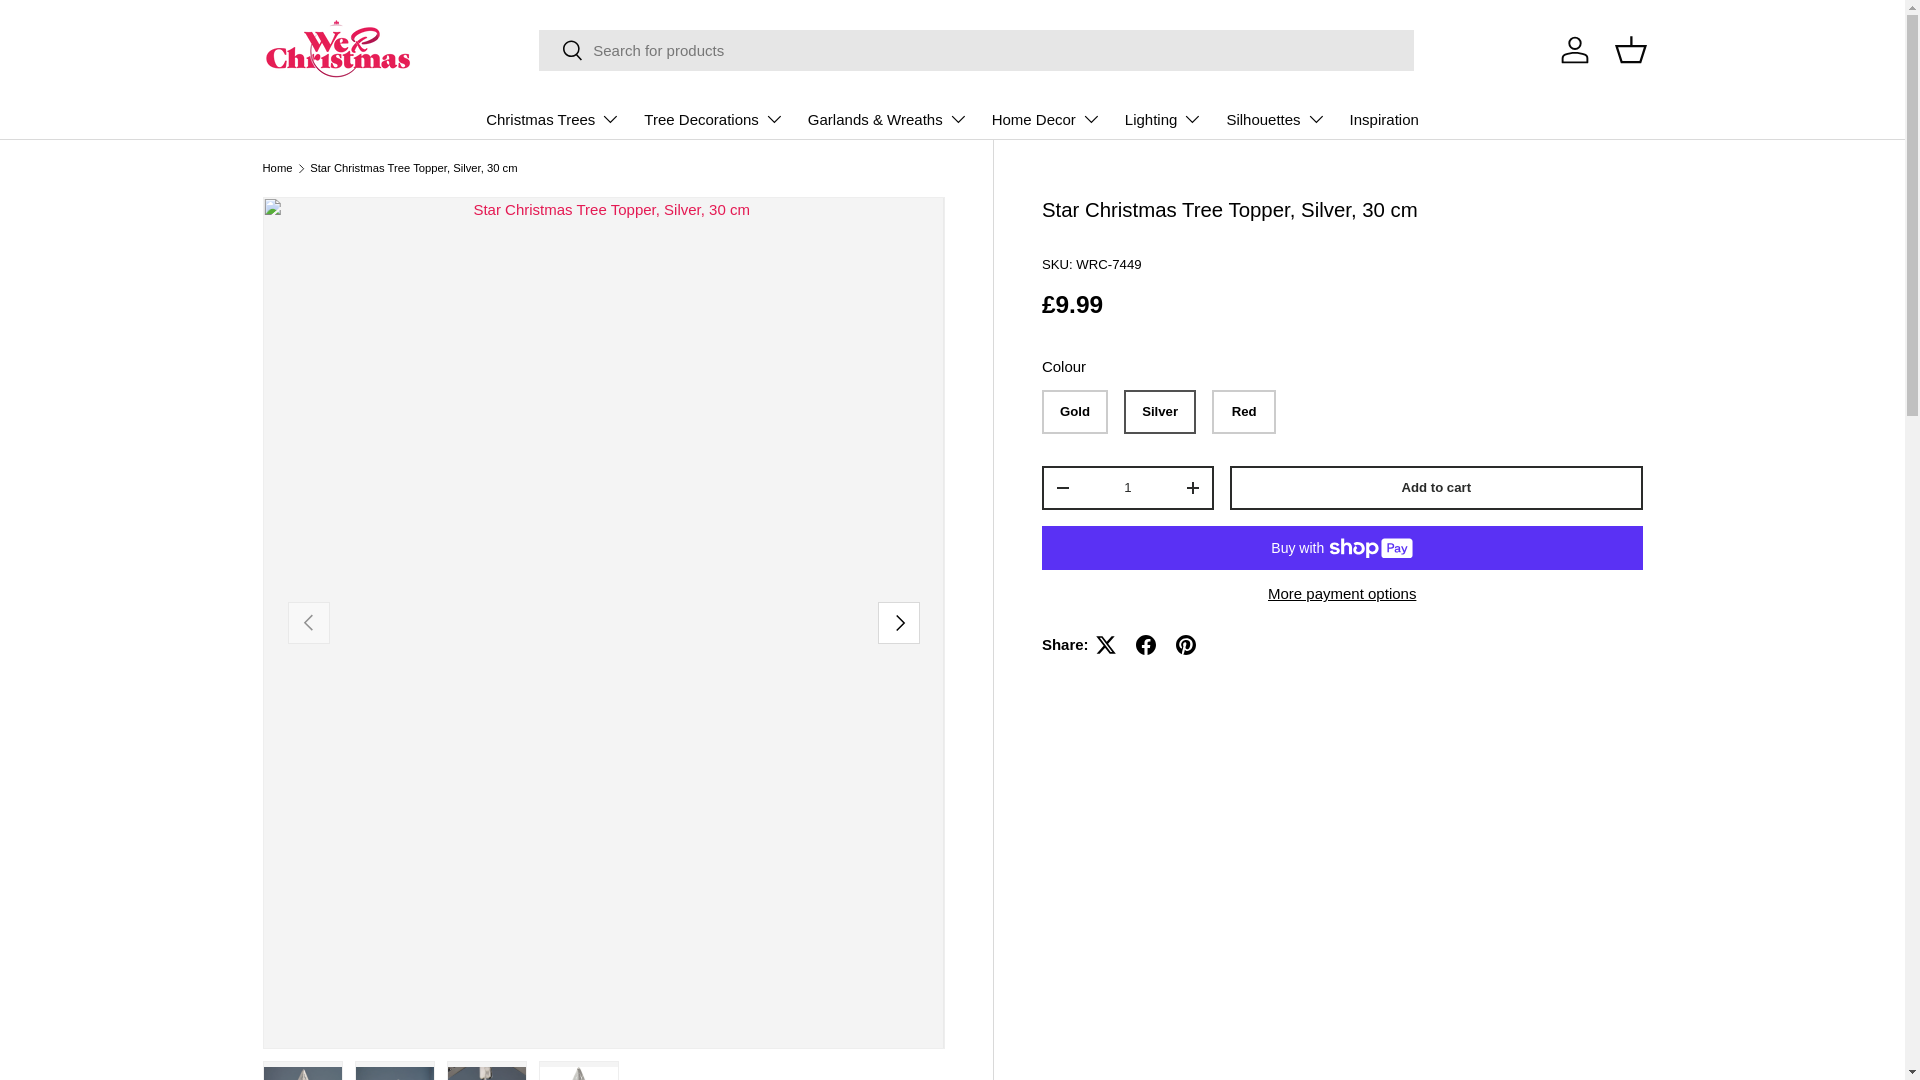  What do you see at coordinates (1185, 645) in the screenshot?
I see `Pin on Pinterest` at bounding box center [1185, 645].